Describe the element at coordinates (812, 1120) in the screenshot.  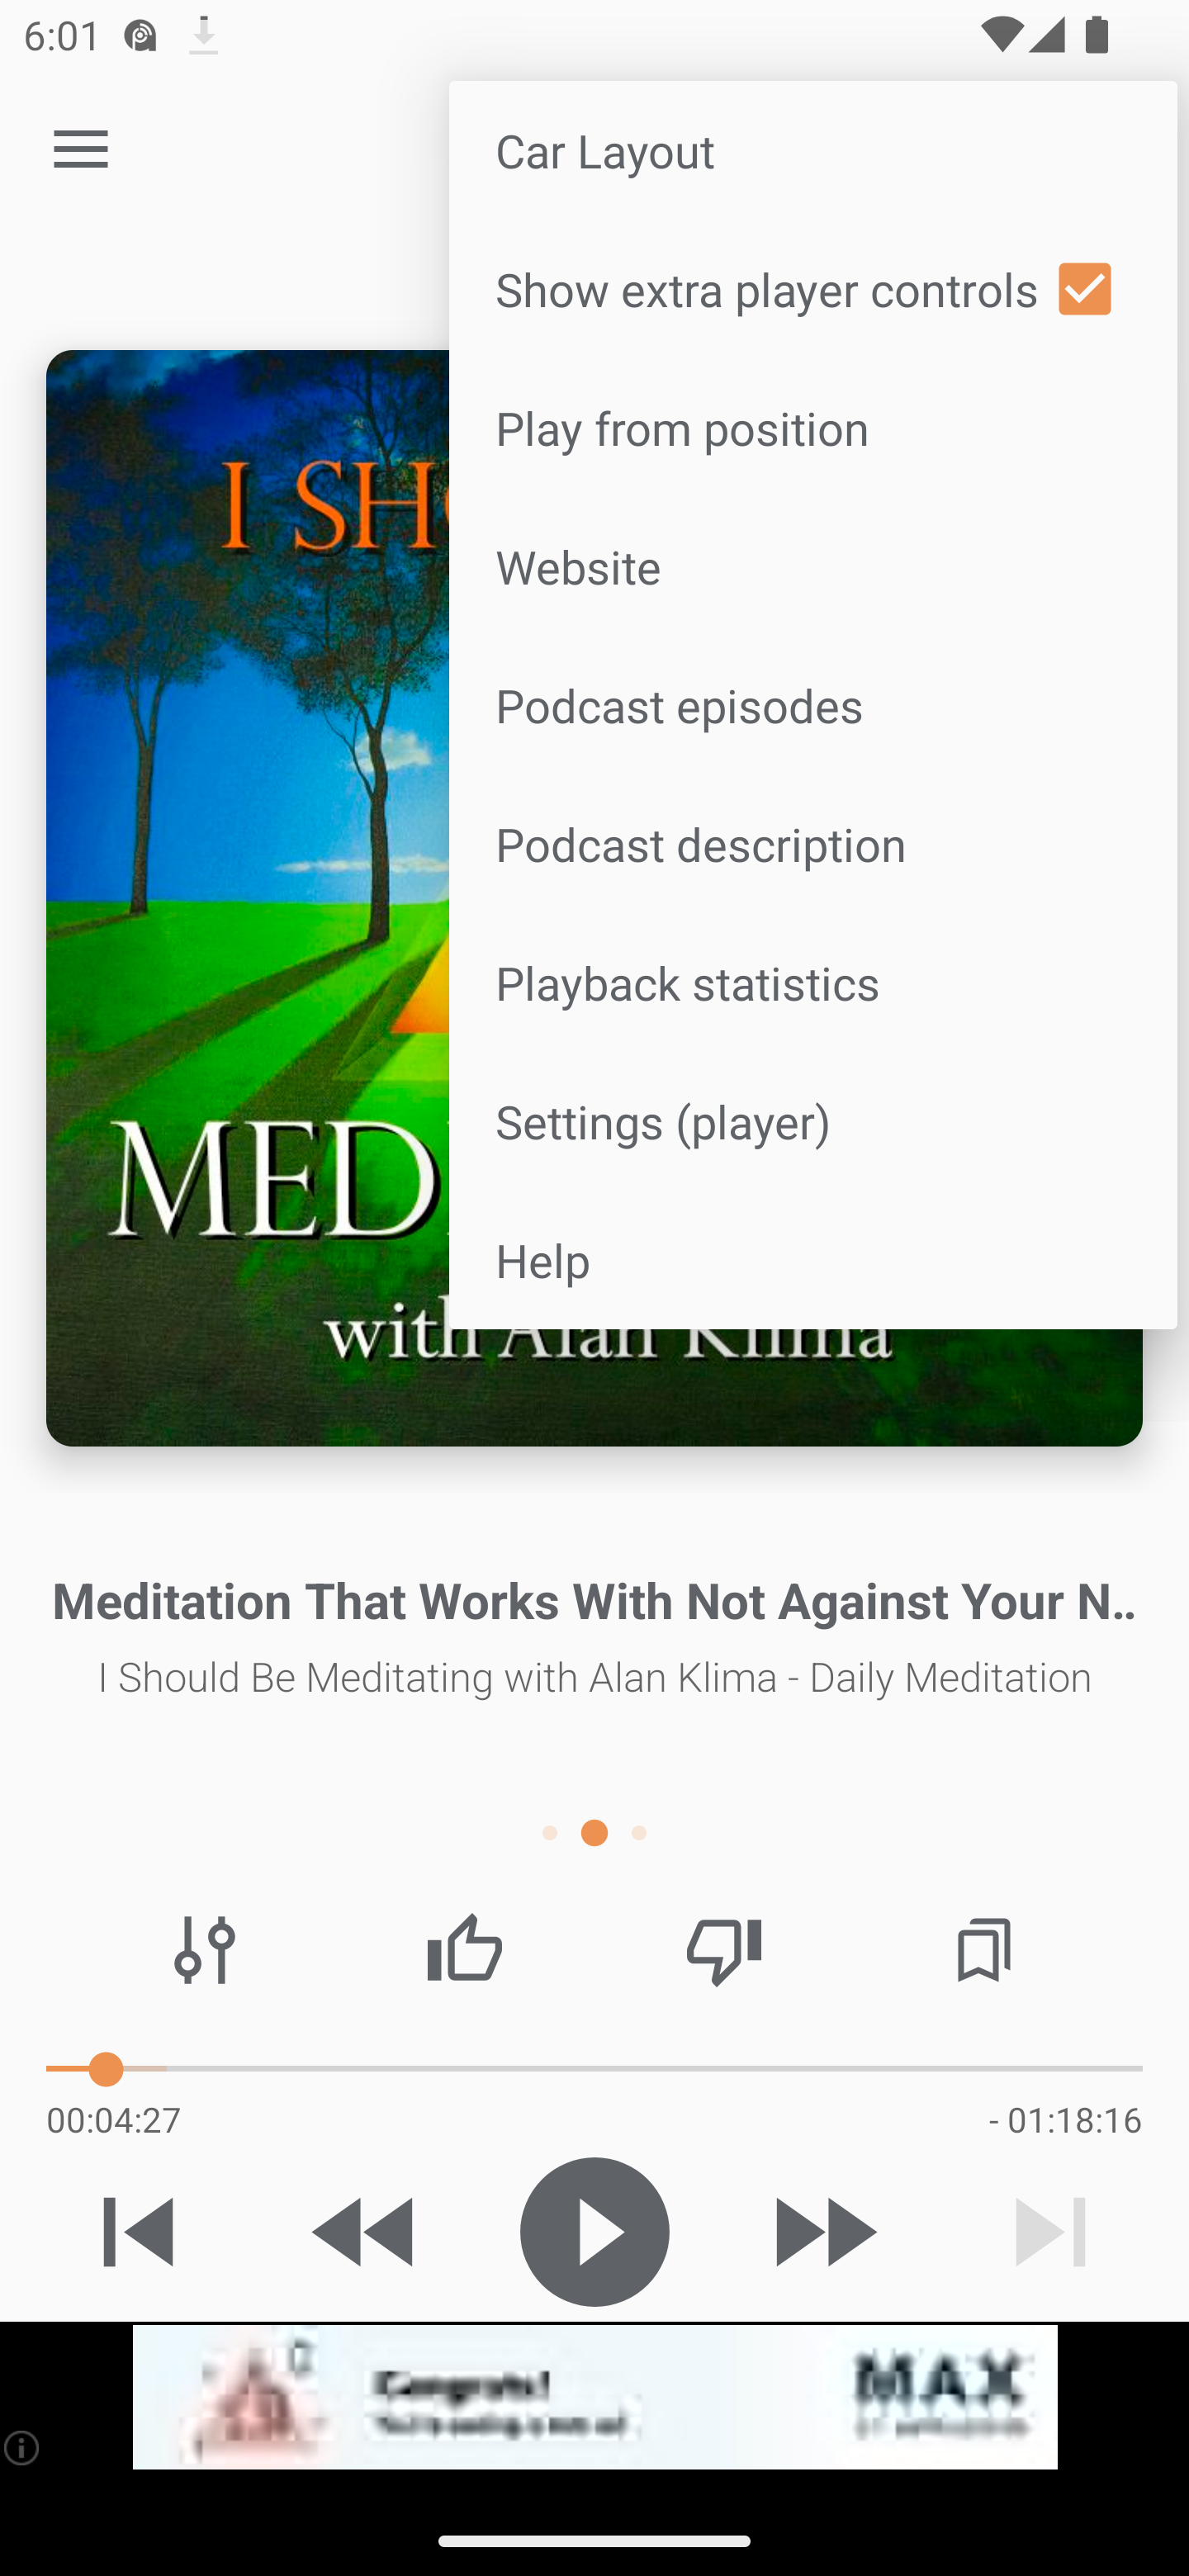
I see `Settings (player)` at that location.